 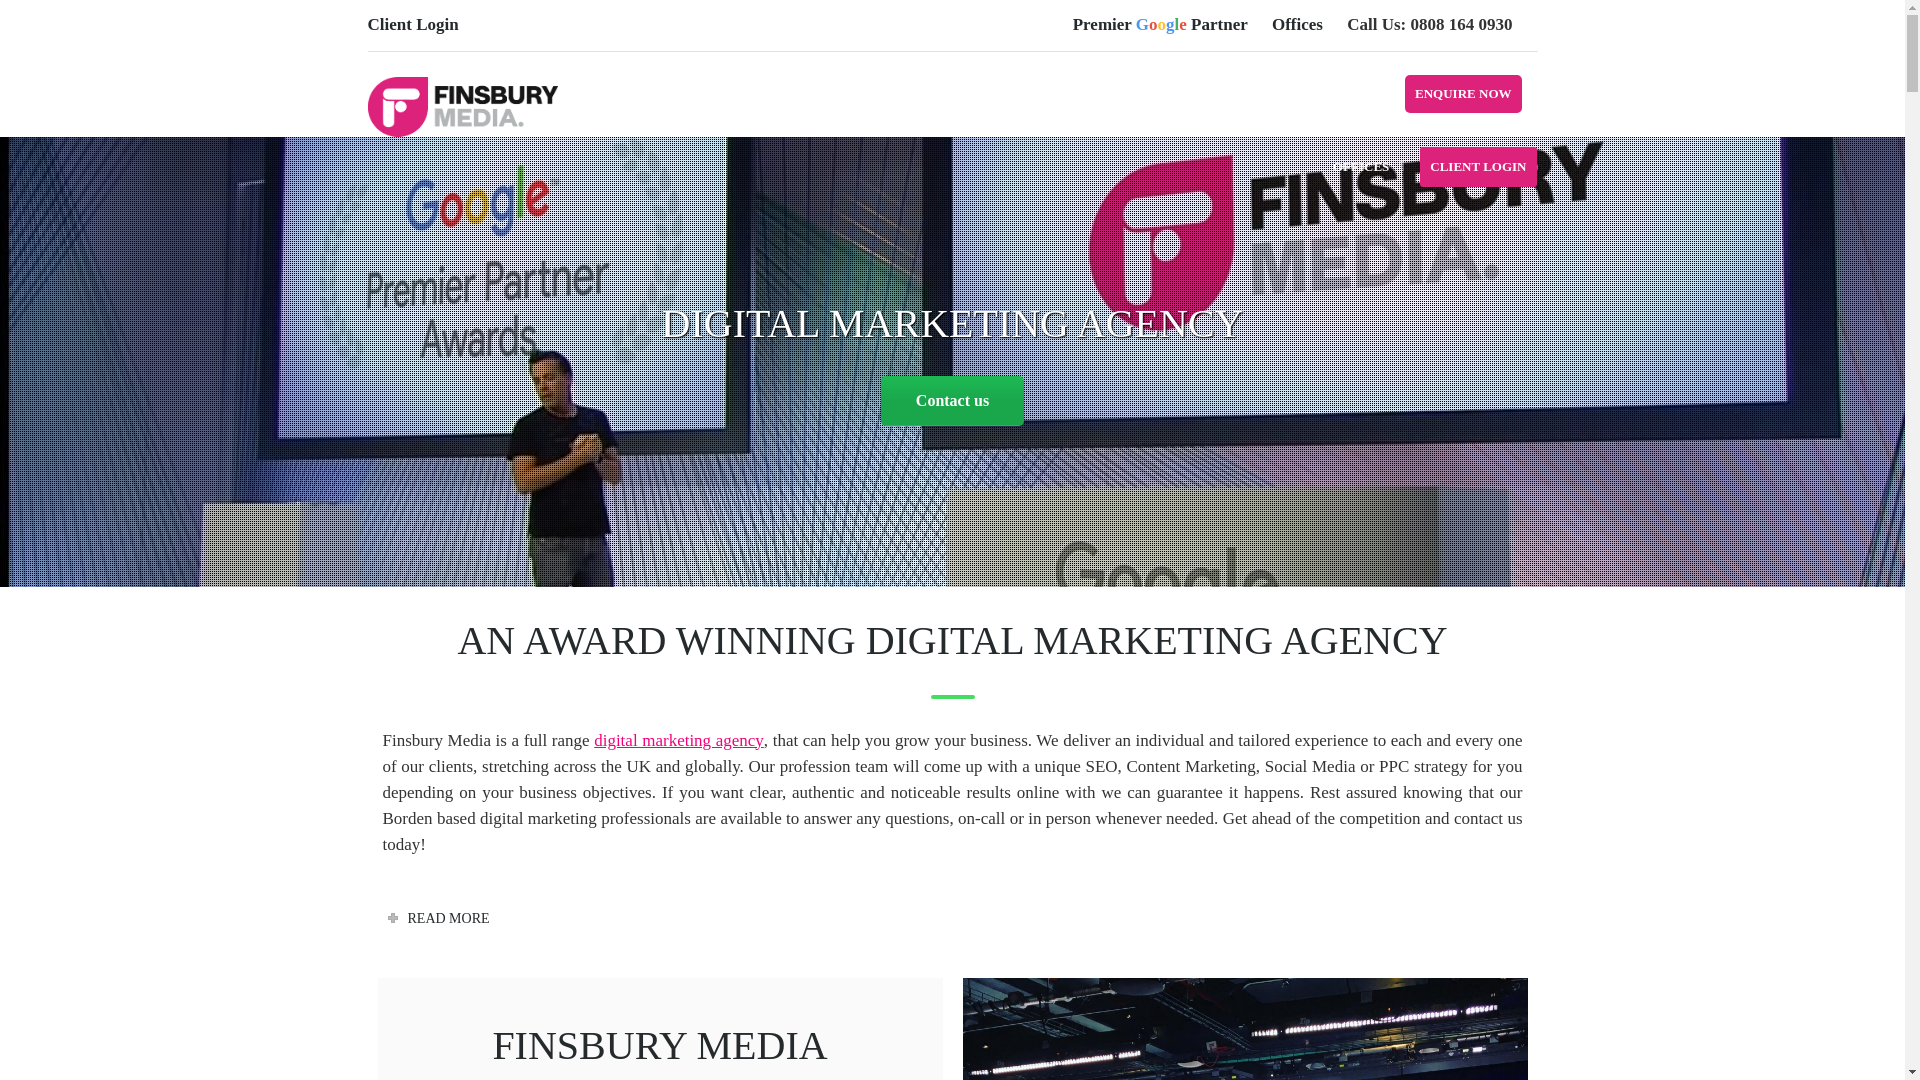 What do you see at coordinates (1471, 172) in the screenshot?
I see `CLIENT LOGIN` at bounding box center [1471, 172].